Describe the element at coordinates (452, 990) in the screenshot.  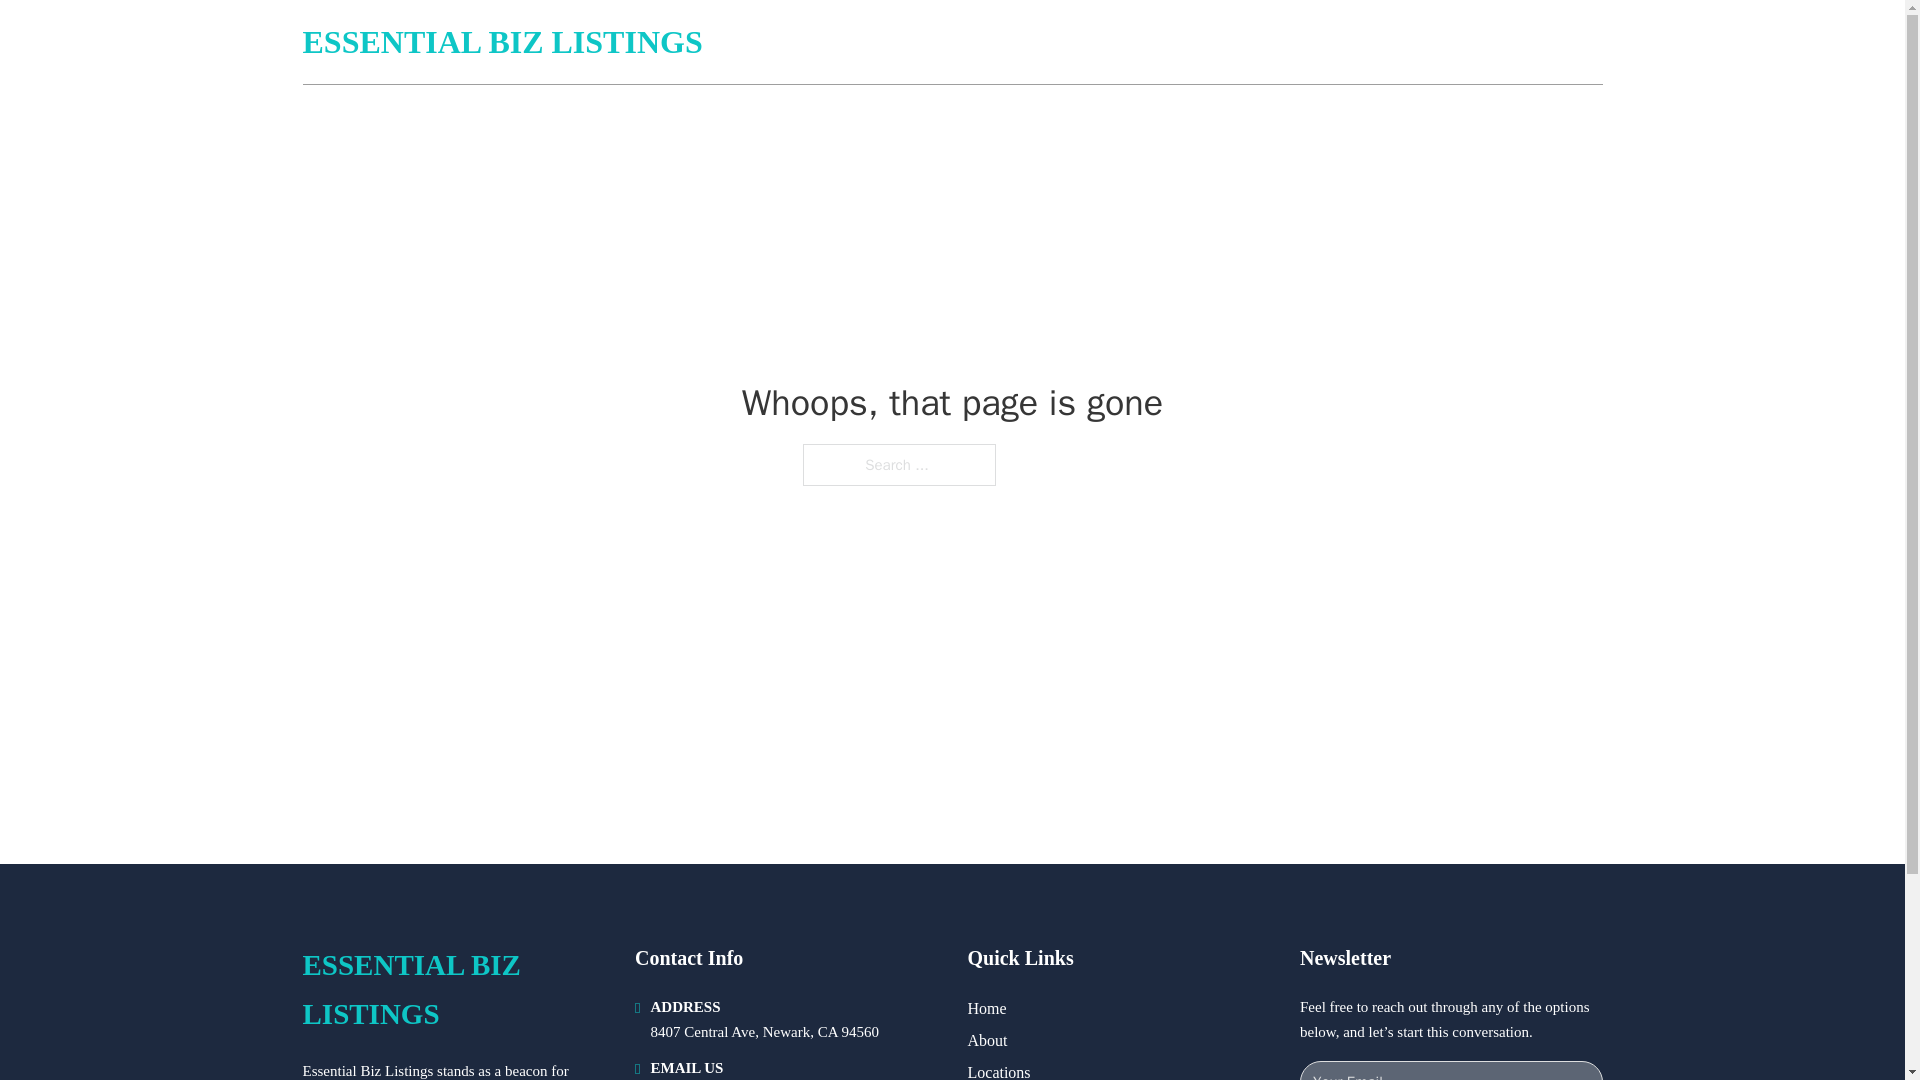
I see `ESSENTIAL BIZ LISTINGS` at that location.